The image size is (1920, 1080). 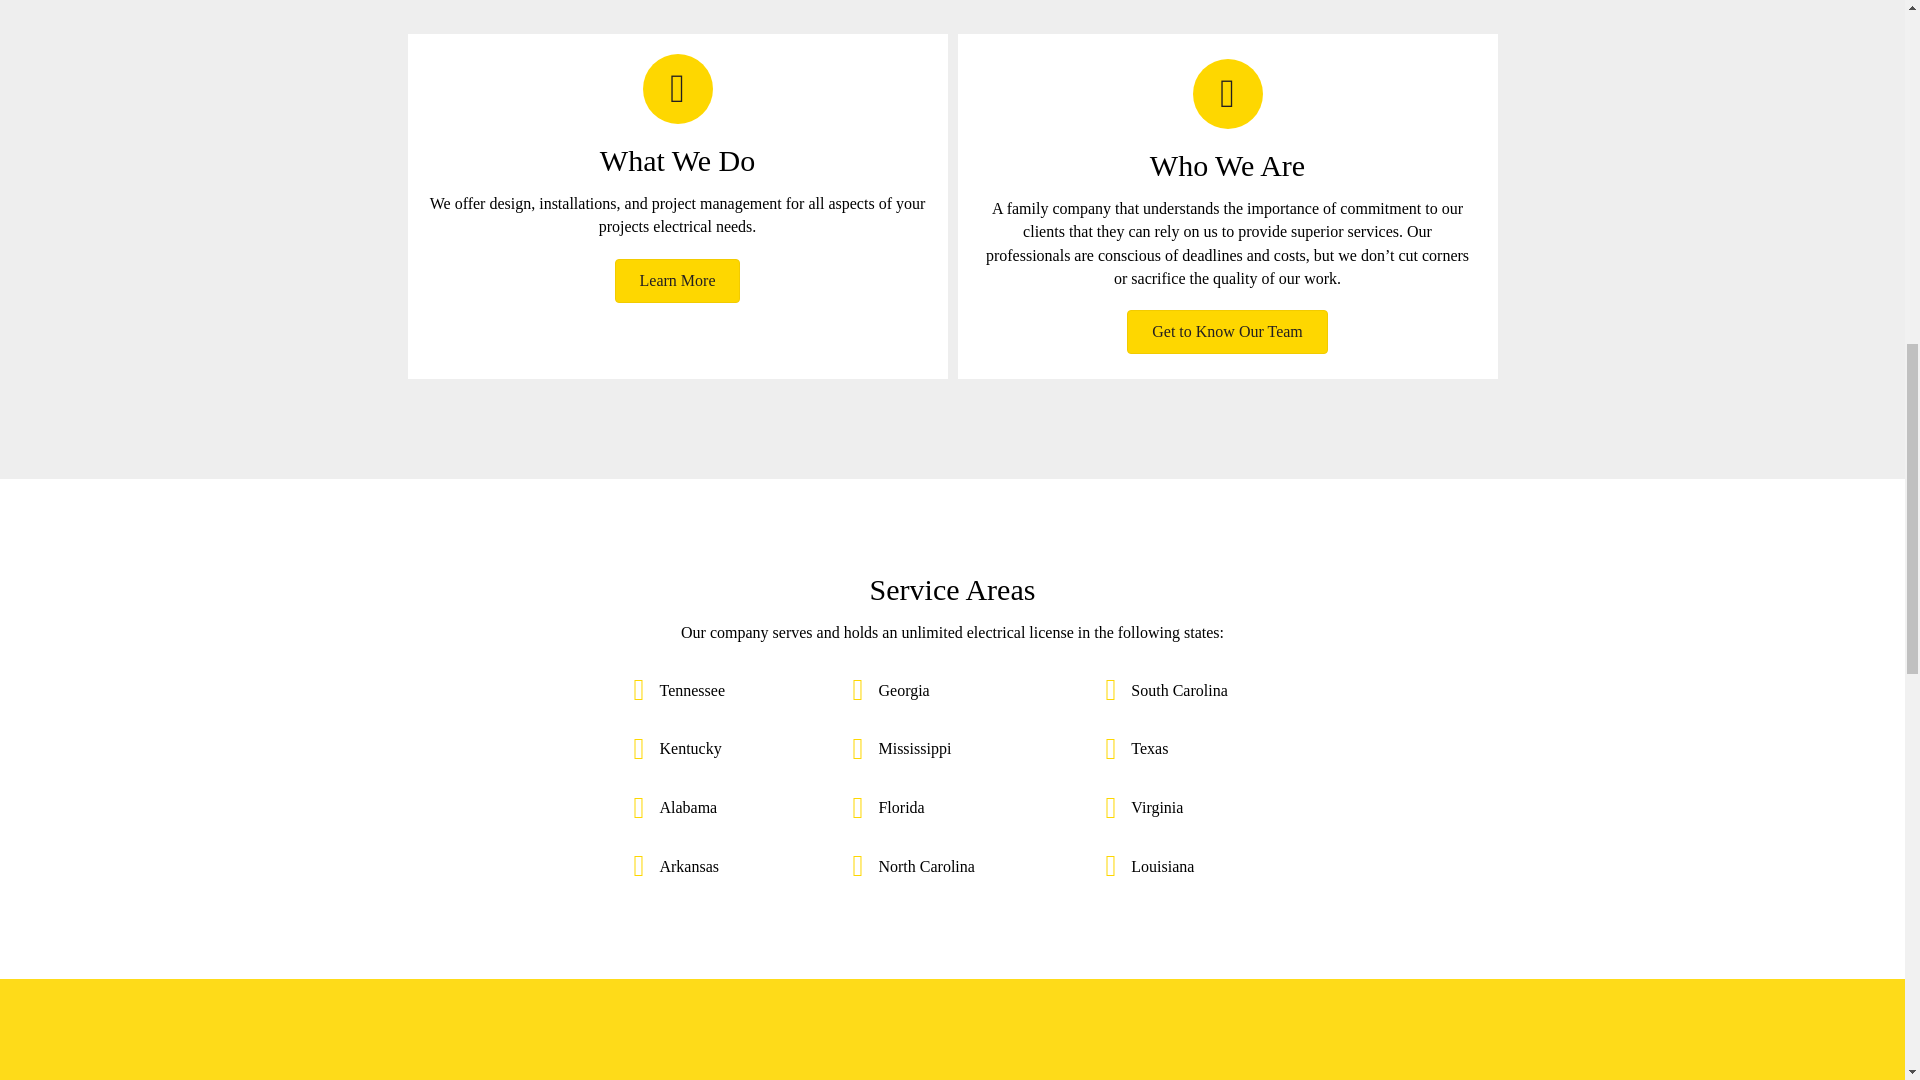 What do you see at coordinates (678, 281) in the screenshot?
I see `Learn More` at bounding box center [678, 281].